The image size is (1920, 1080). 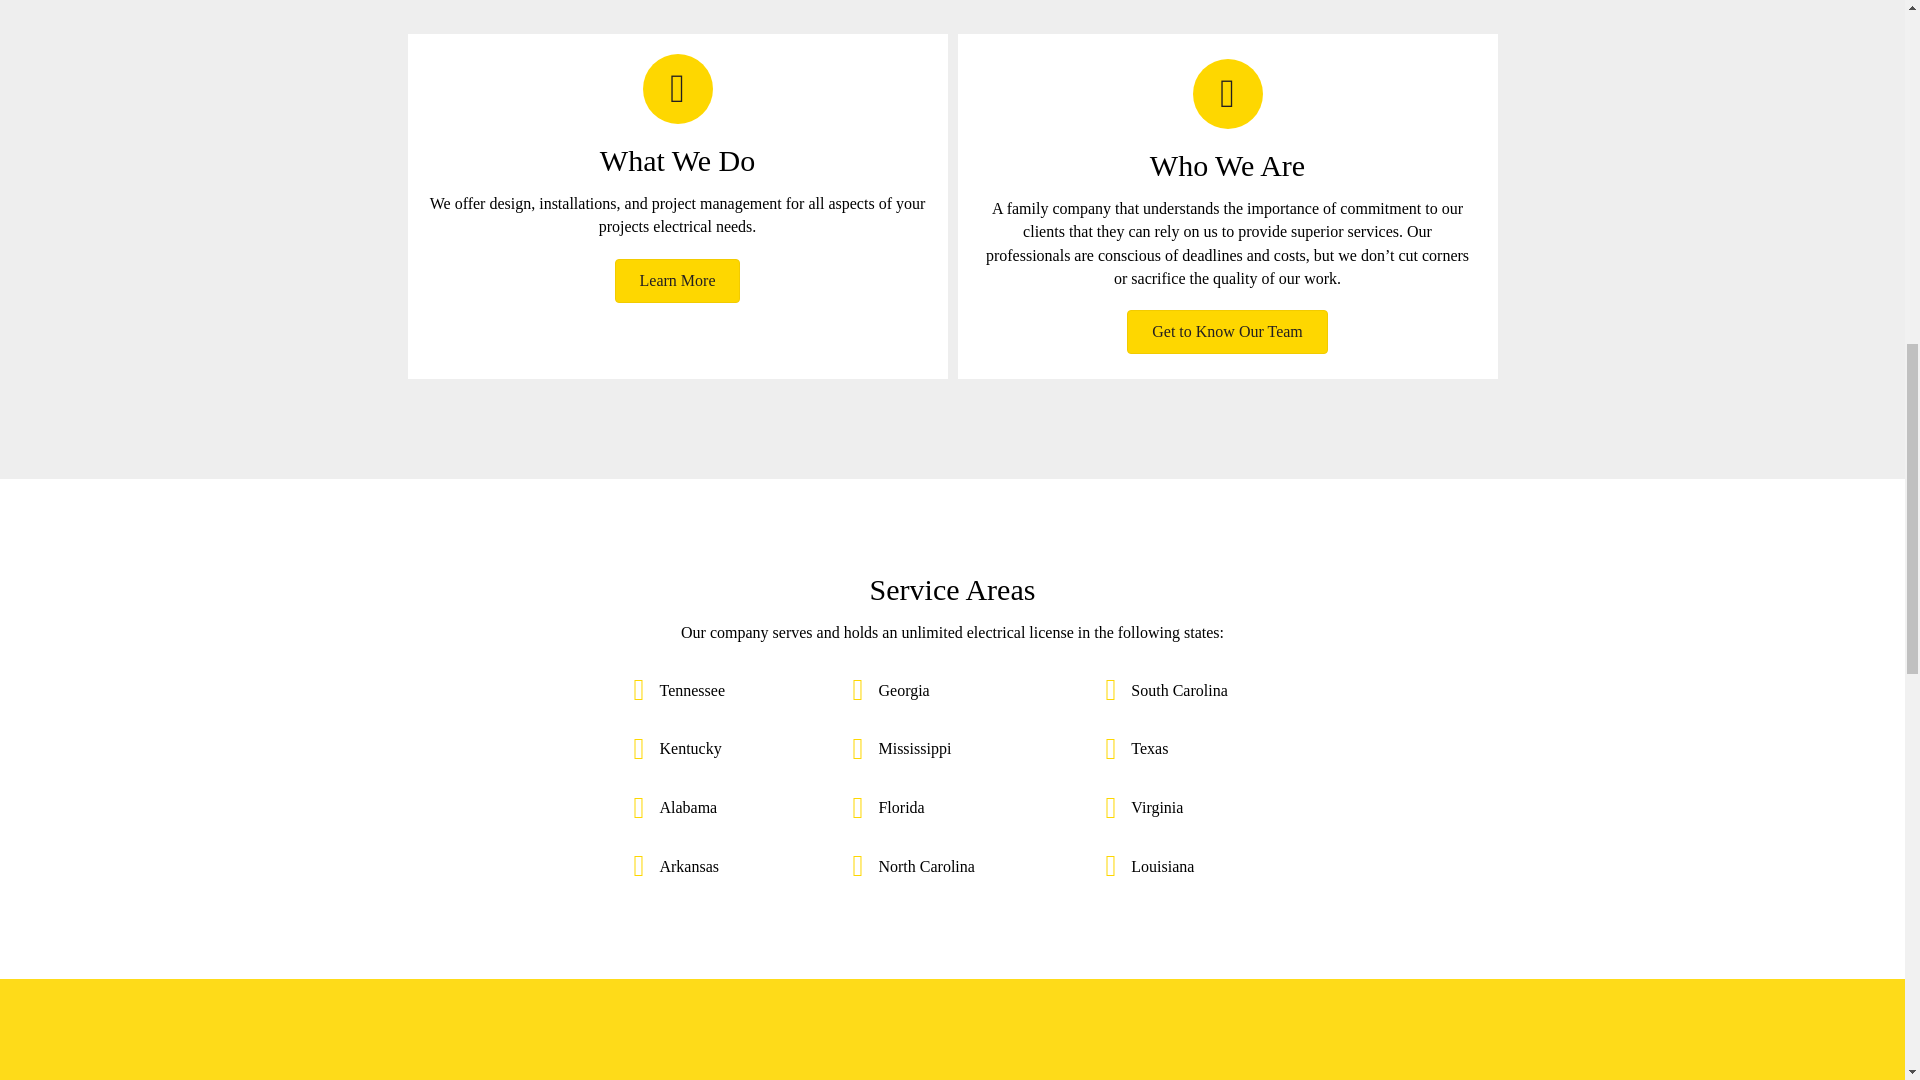 What do you see at coordinates (678, 281) in the screenshot?
I see `Learn More` at bounding box center [678, 281].